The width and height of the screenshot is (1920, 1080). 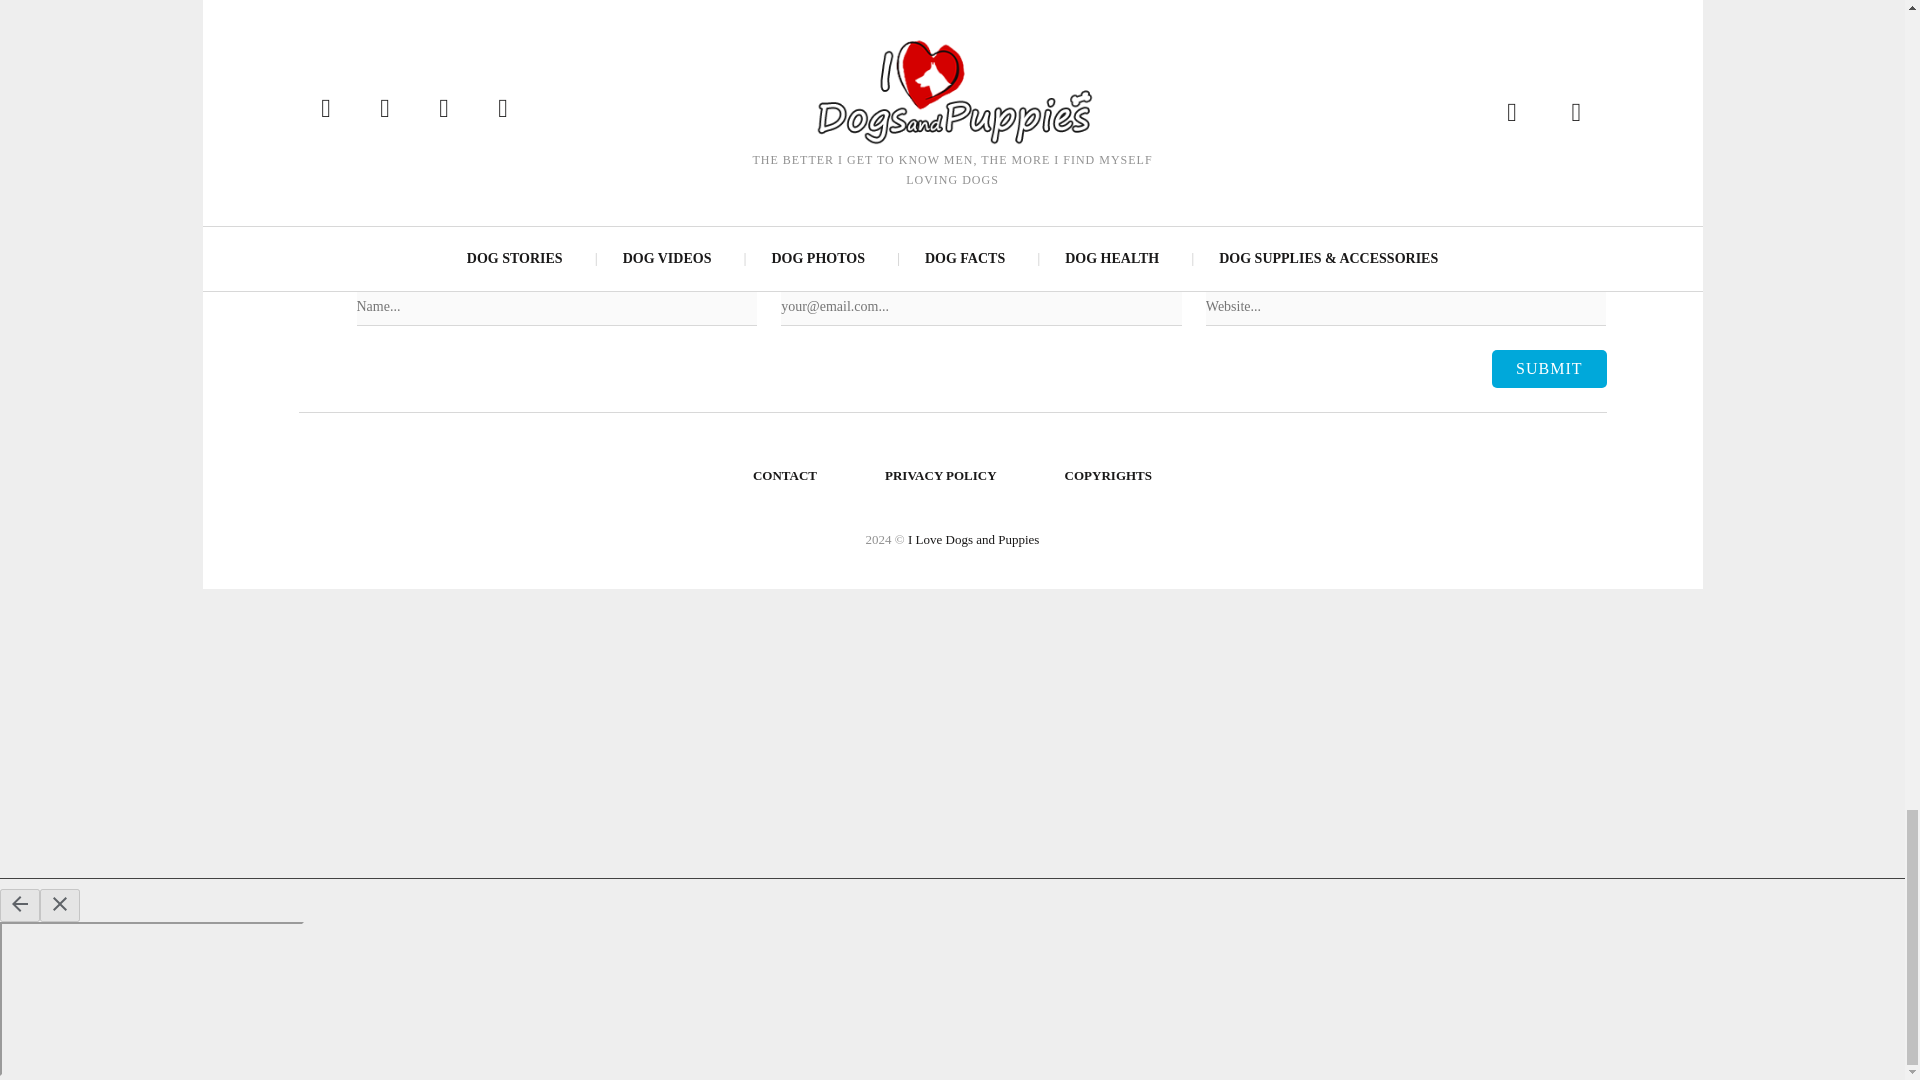 I want to click on ADD YOURS, so click(x=601, y=12).